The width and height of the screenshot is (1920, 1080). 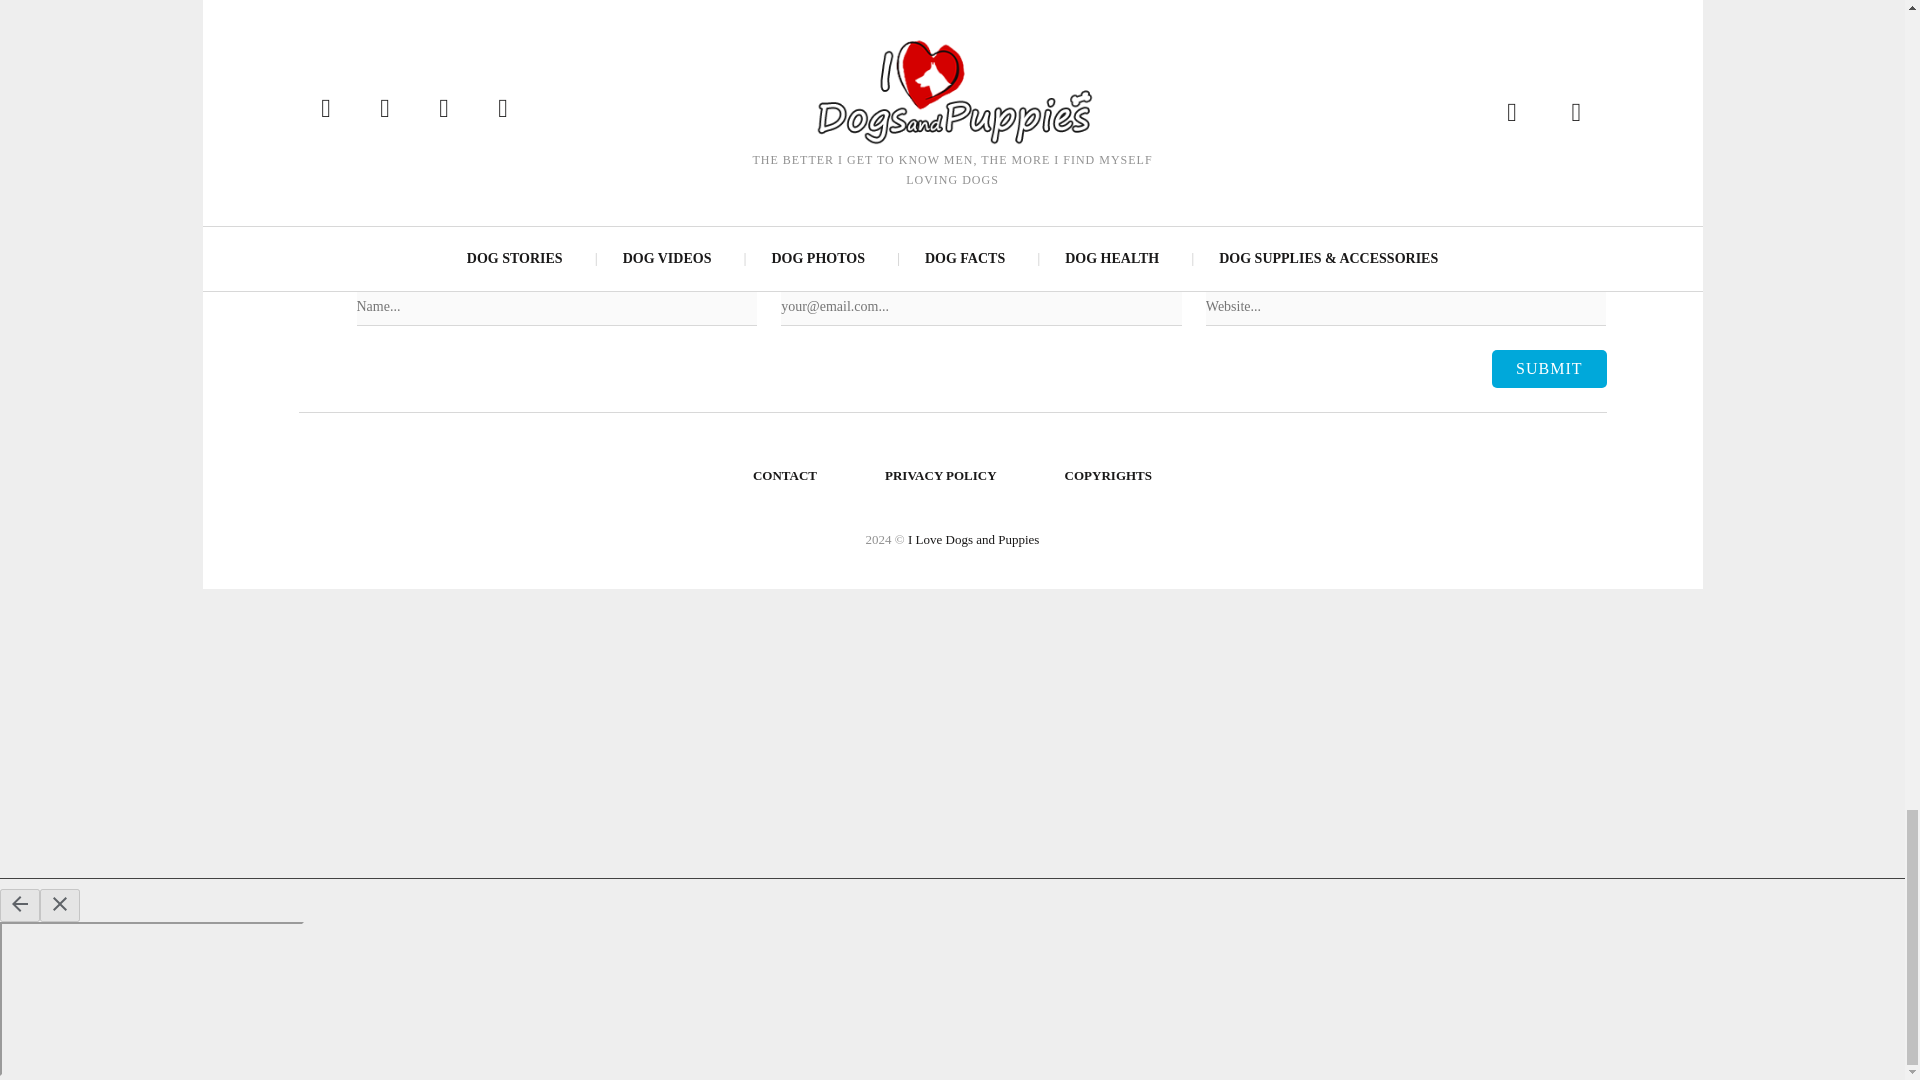 I want to click on ADD YOURS, so click(x=601, y=12).